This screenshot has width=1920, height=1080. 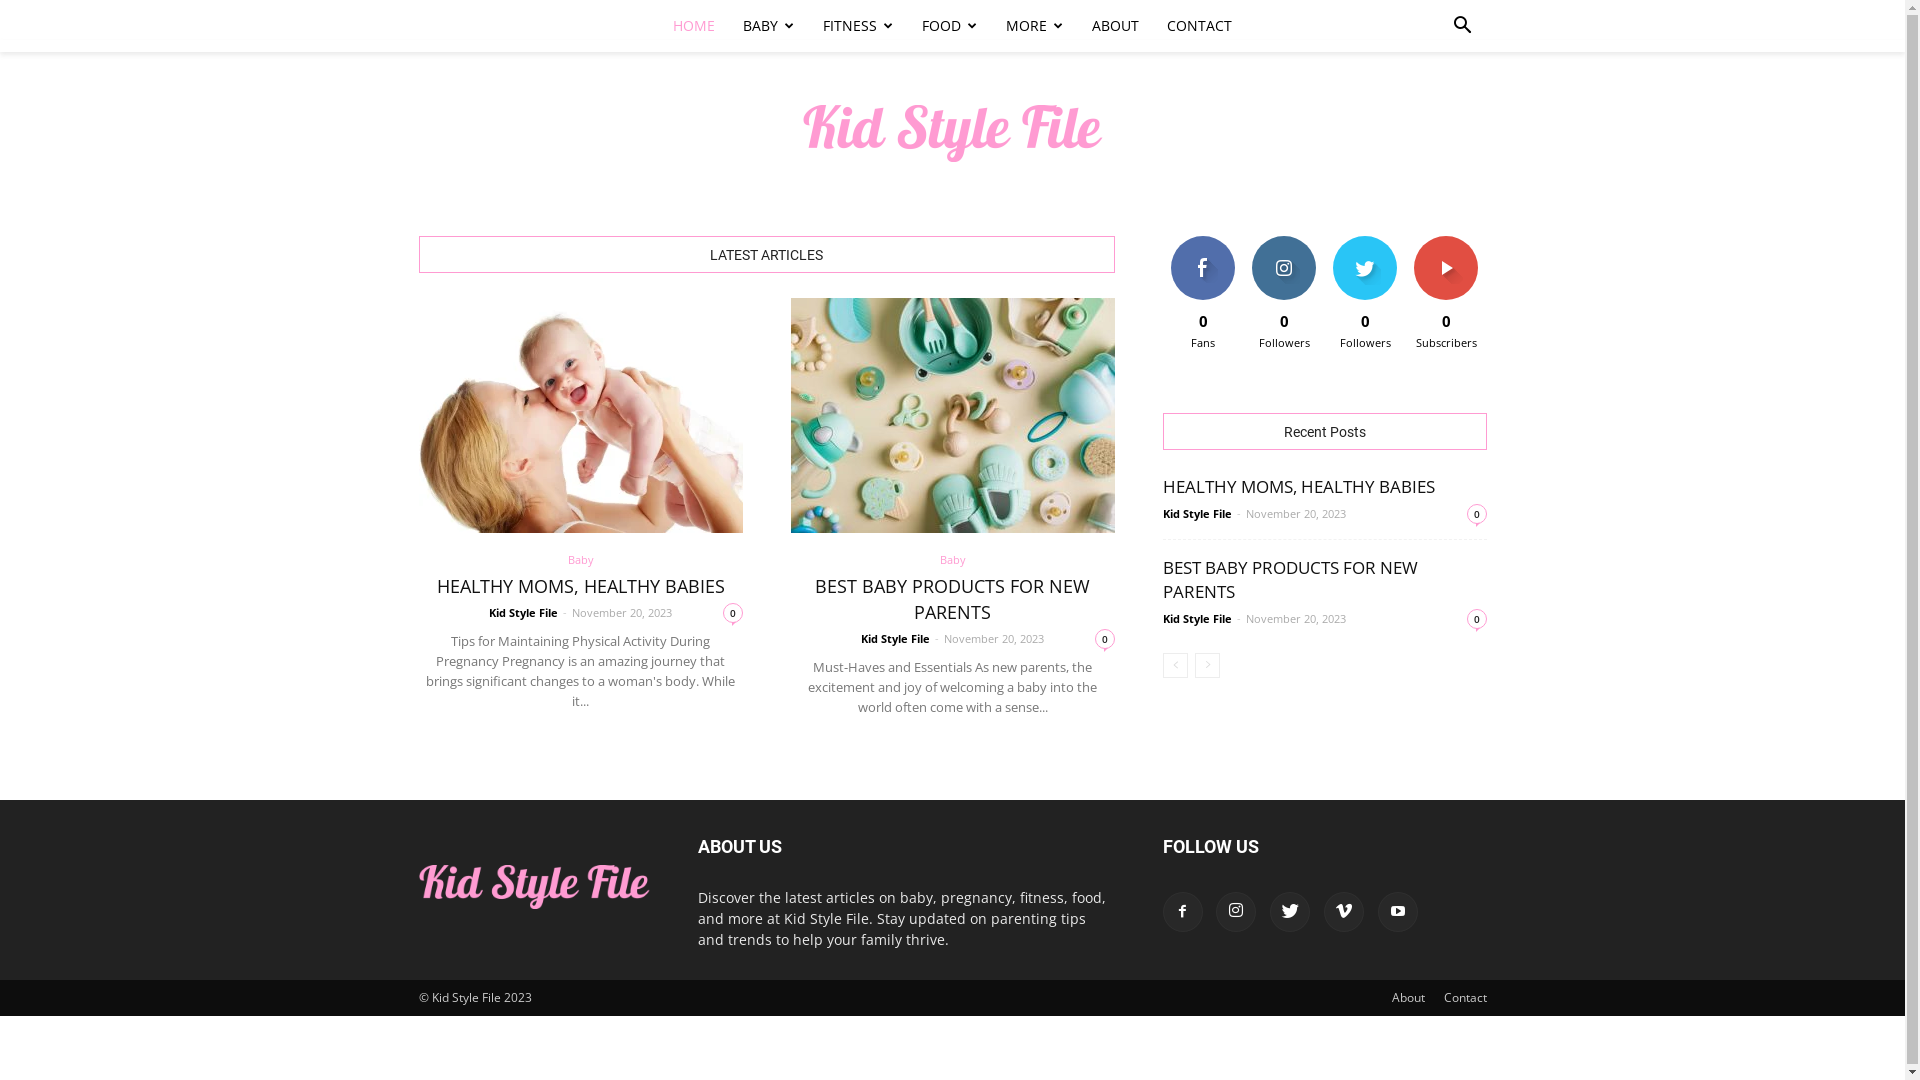 What do you see at coordinates (952, 134) in the screenshot?
I see `Kid Style File` at bounding box center [952, 134].